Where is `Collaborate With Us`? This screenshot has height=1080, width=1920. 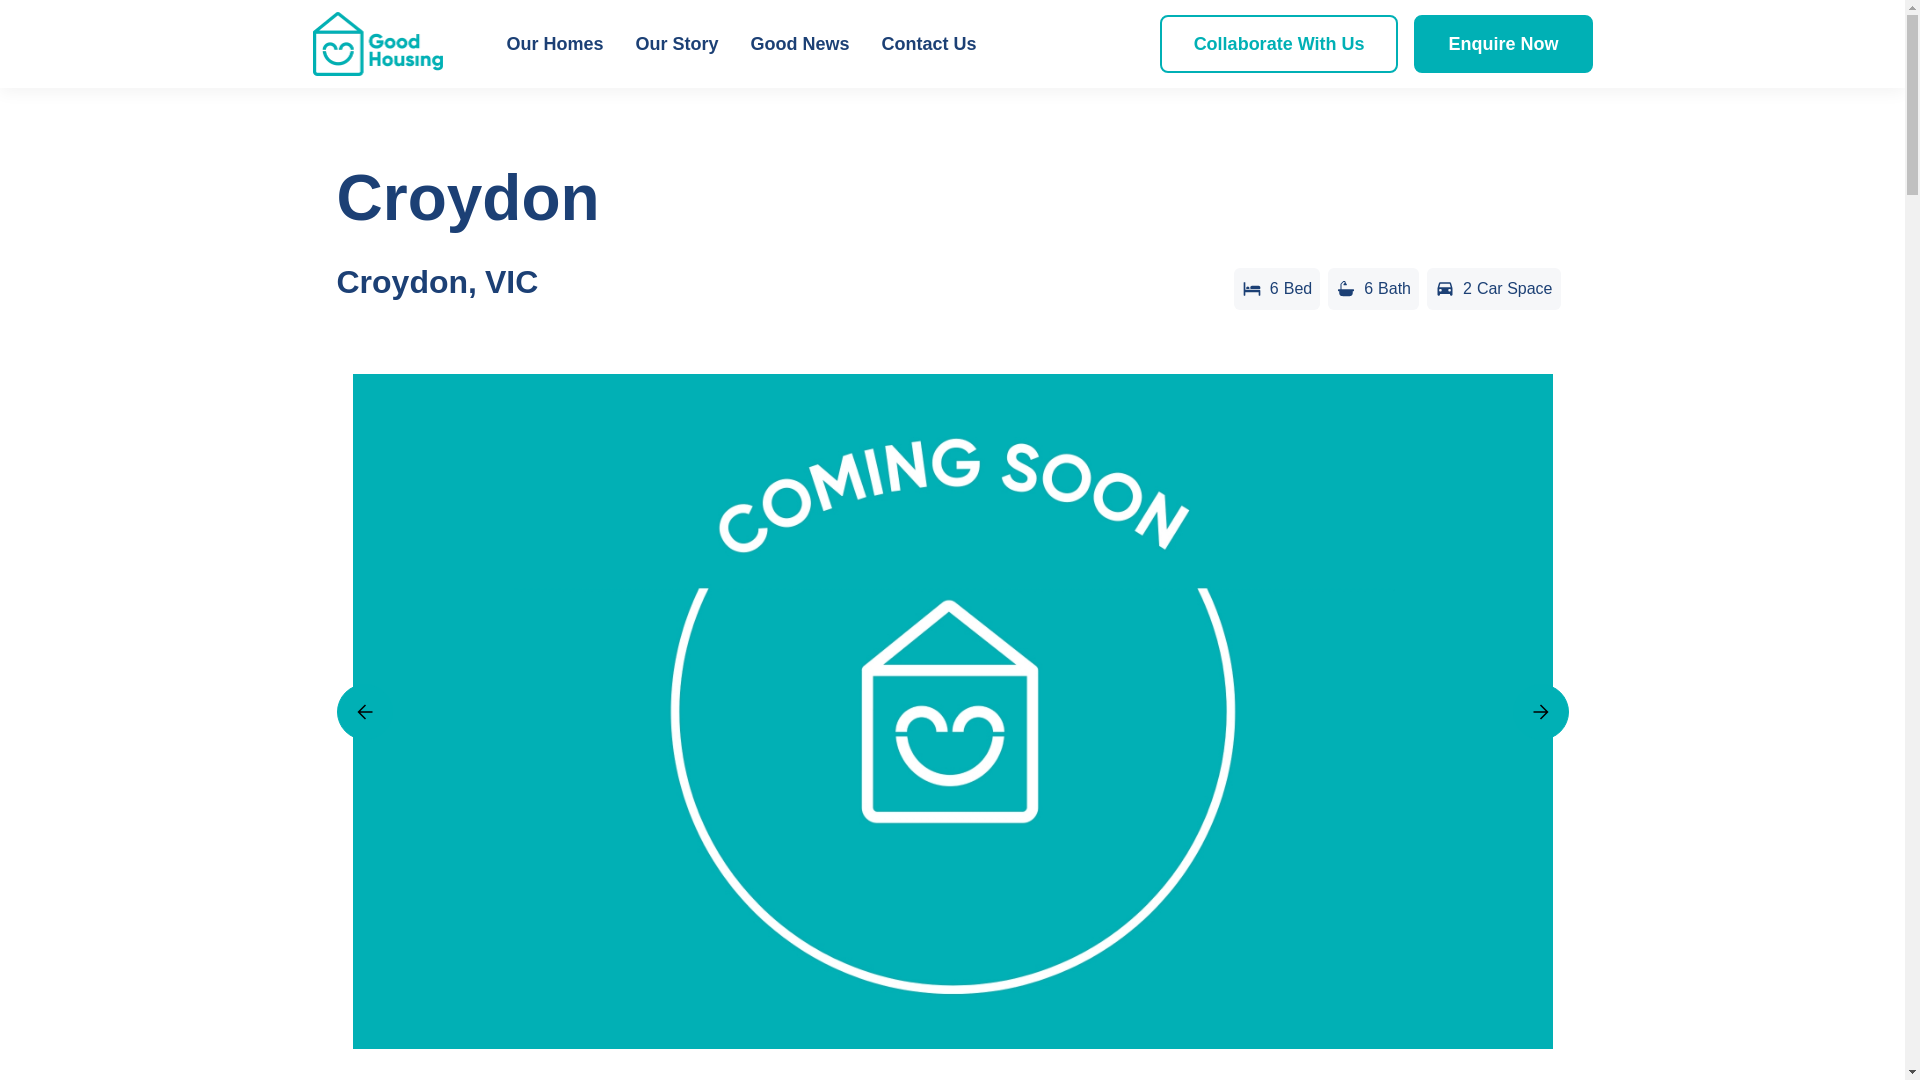
Collaborate With Us is located at coordinates (1279, 44).